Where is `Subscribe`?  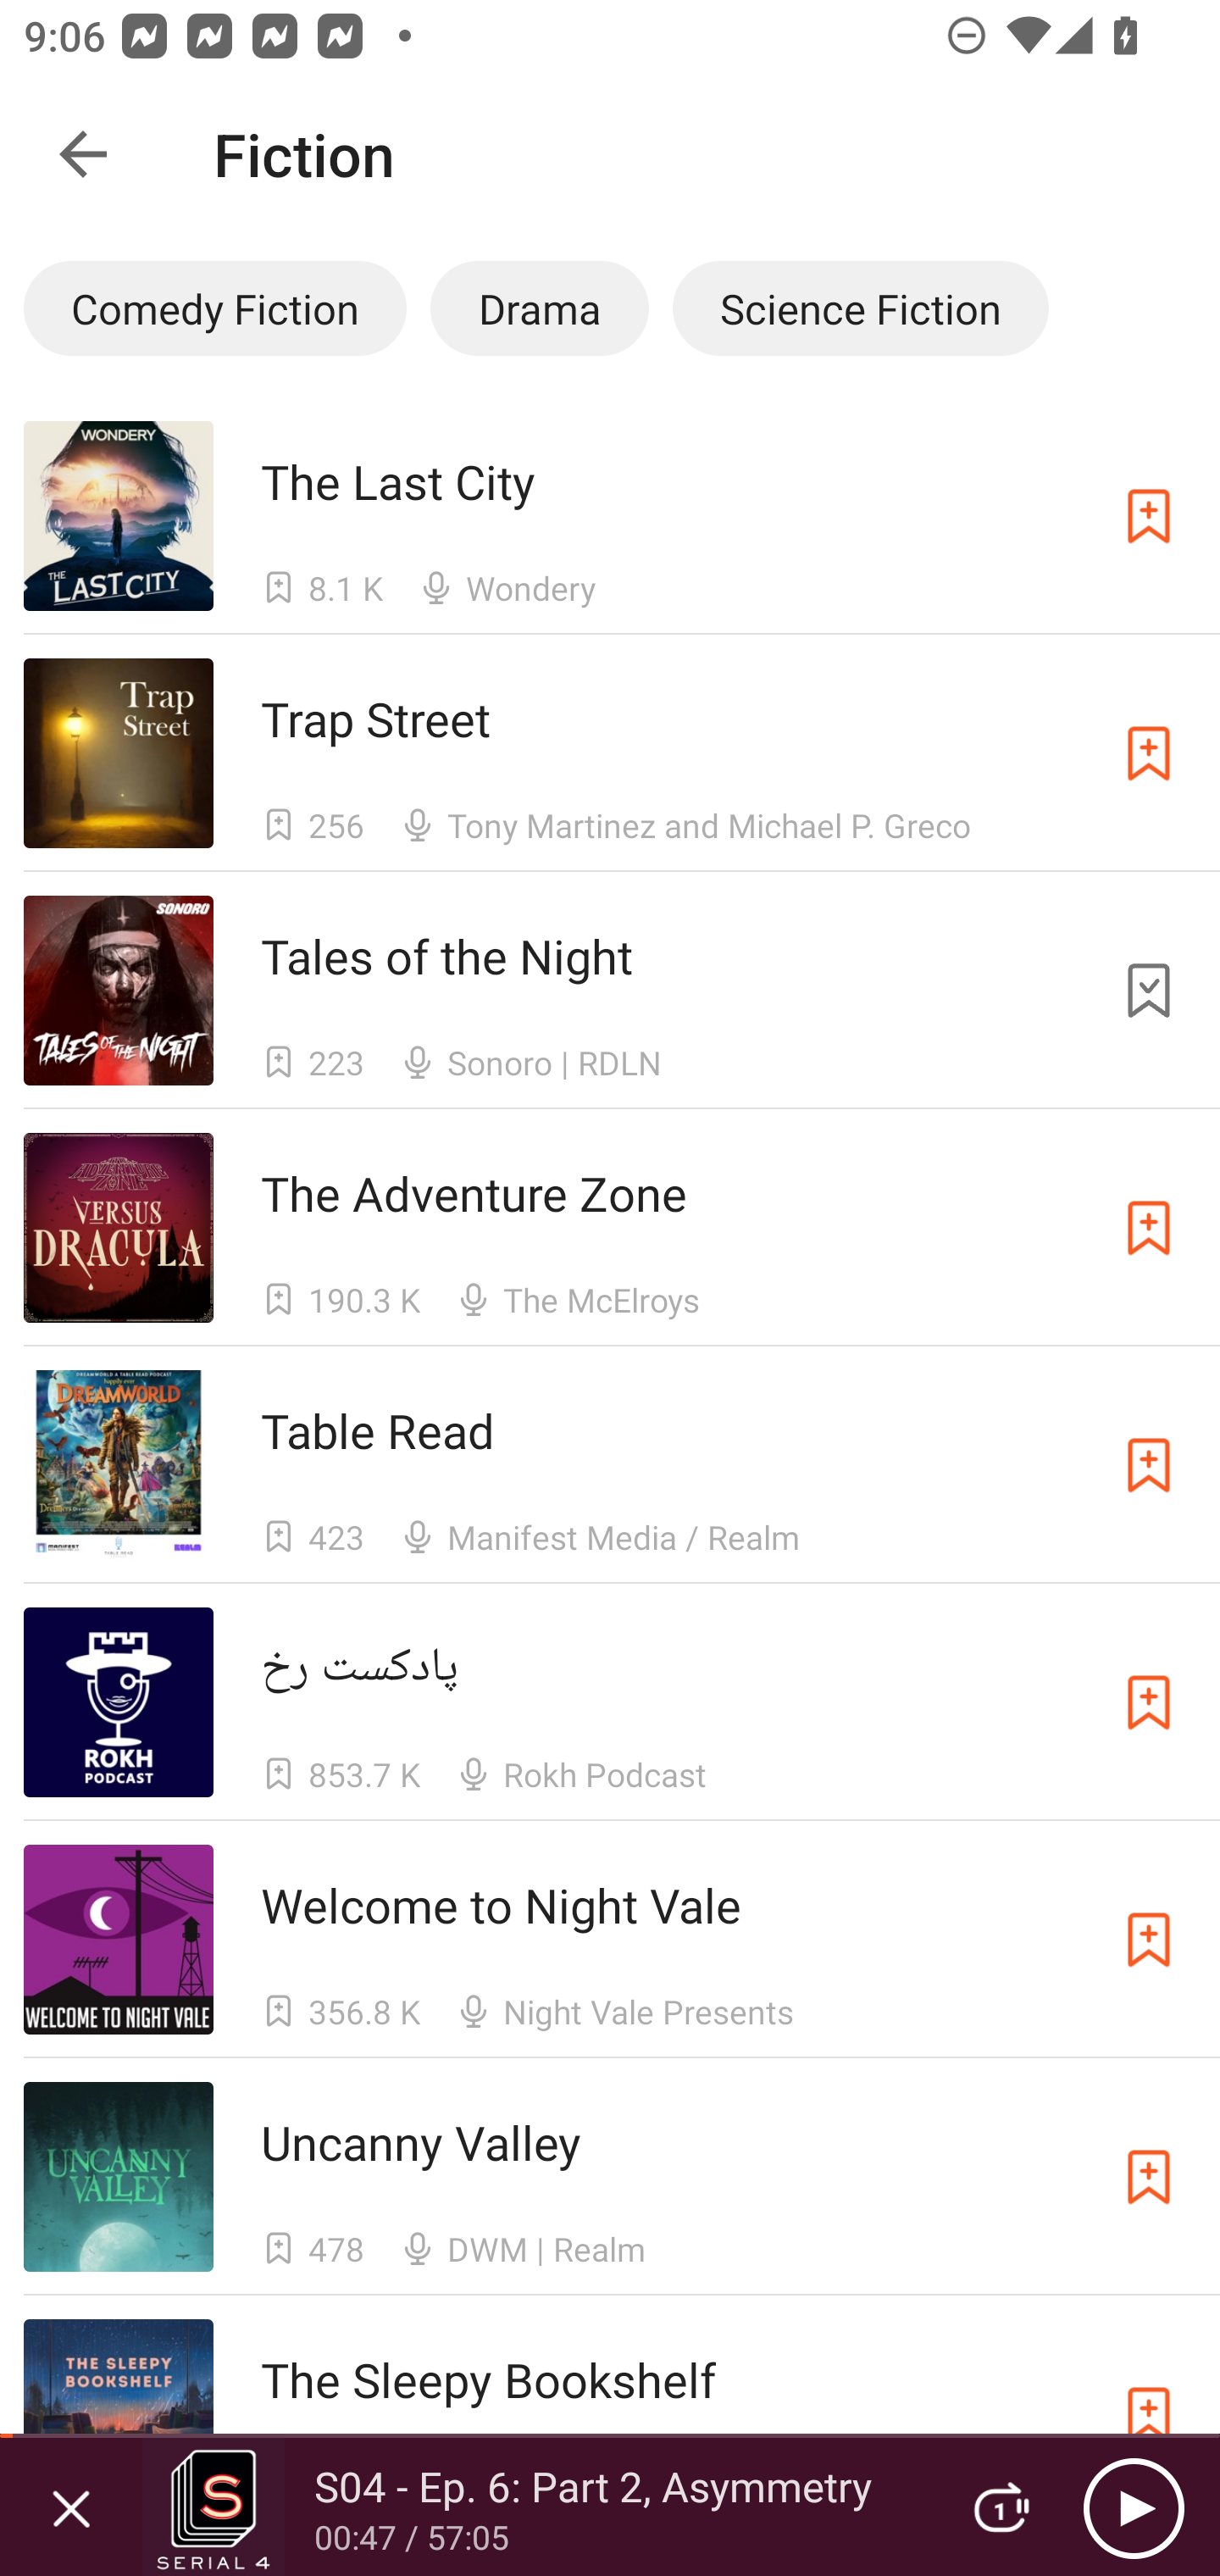 Subscribe is located at coordinates (1149, 1227).